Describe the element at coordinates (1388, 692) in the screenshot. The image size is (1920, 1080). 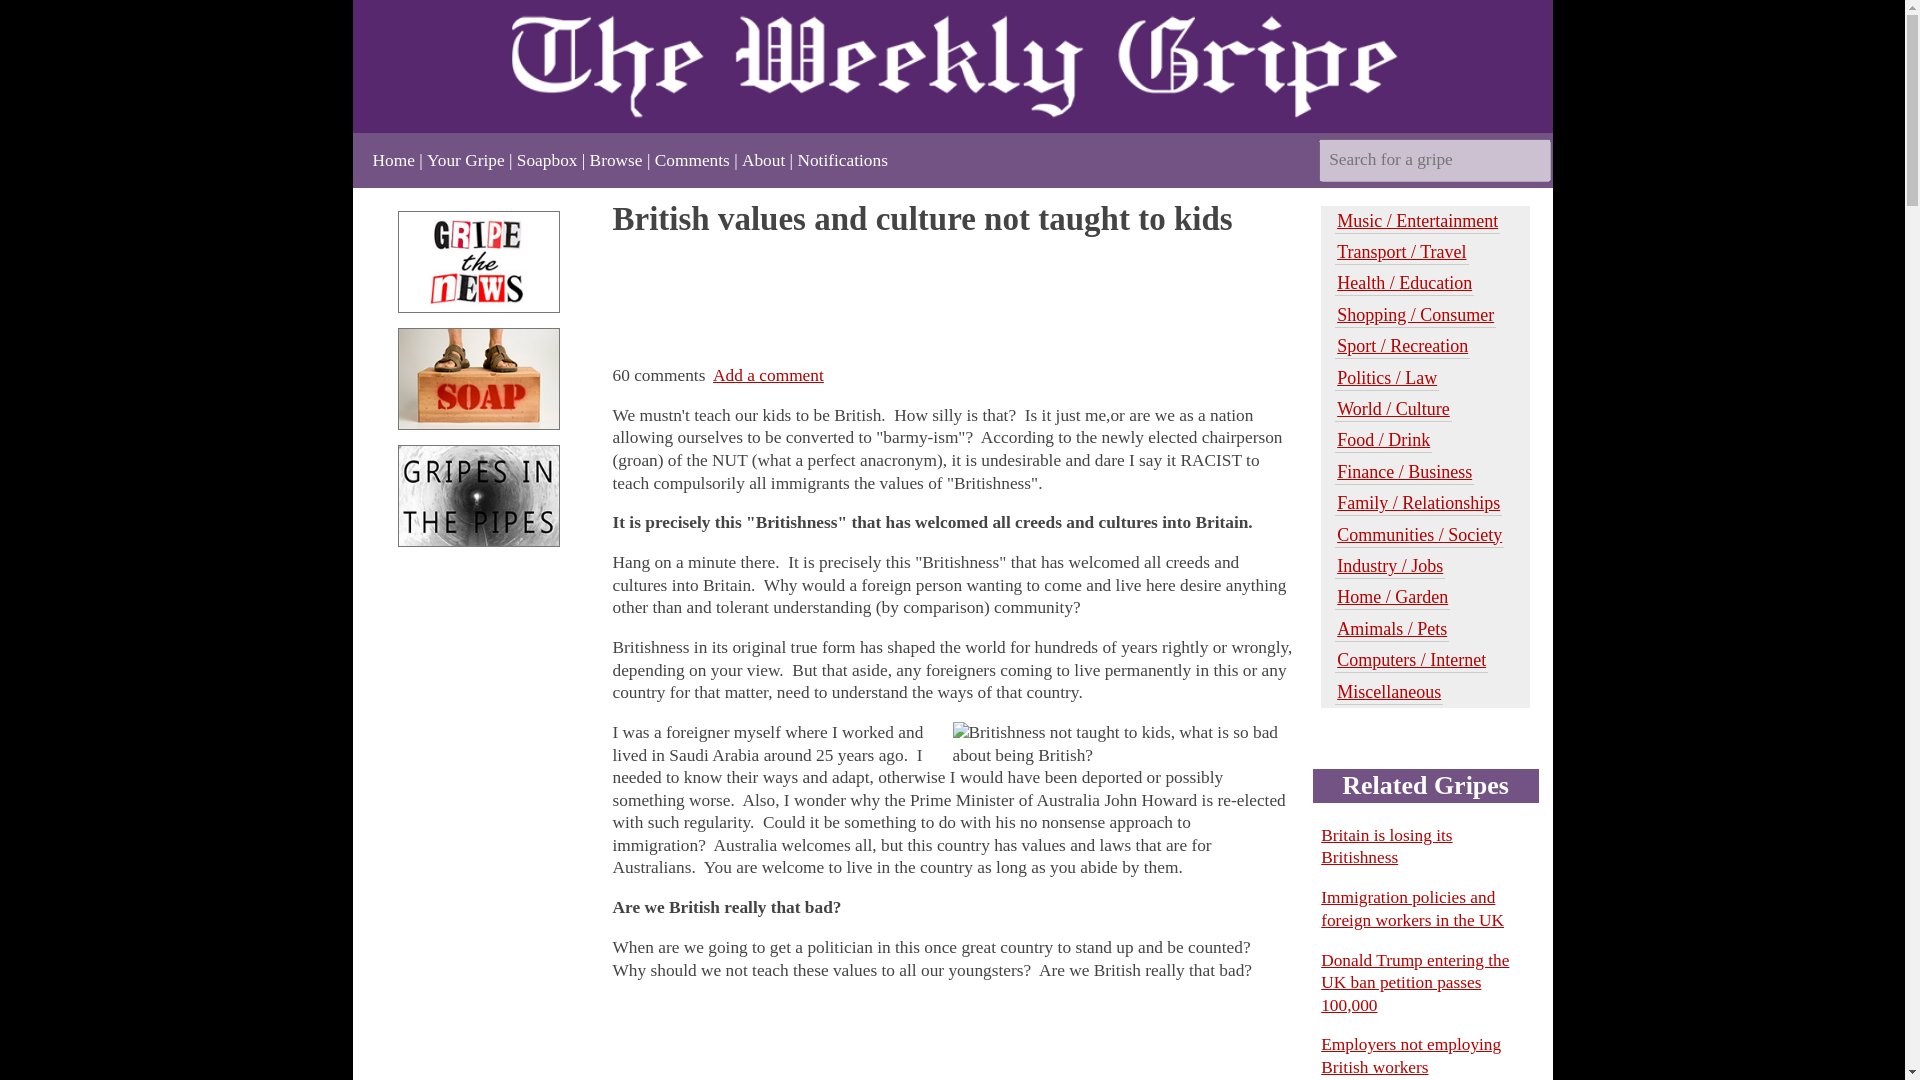
I see `Miscellaneous gripes` at that location.